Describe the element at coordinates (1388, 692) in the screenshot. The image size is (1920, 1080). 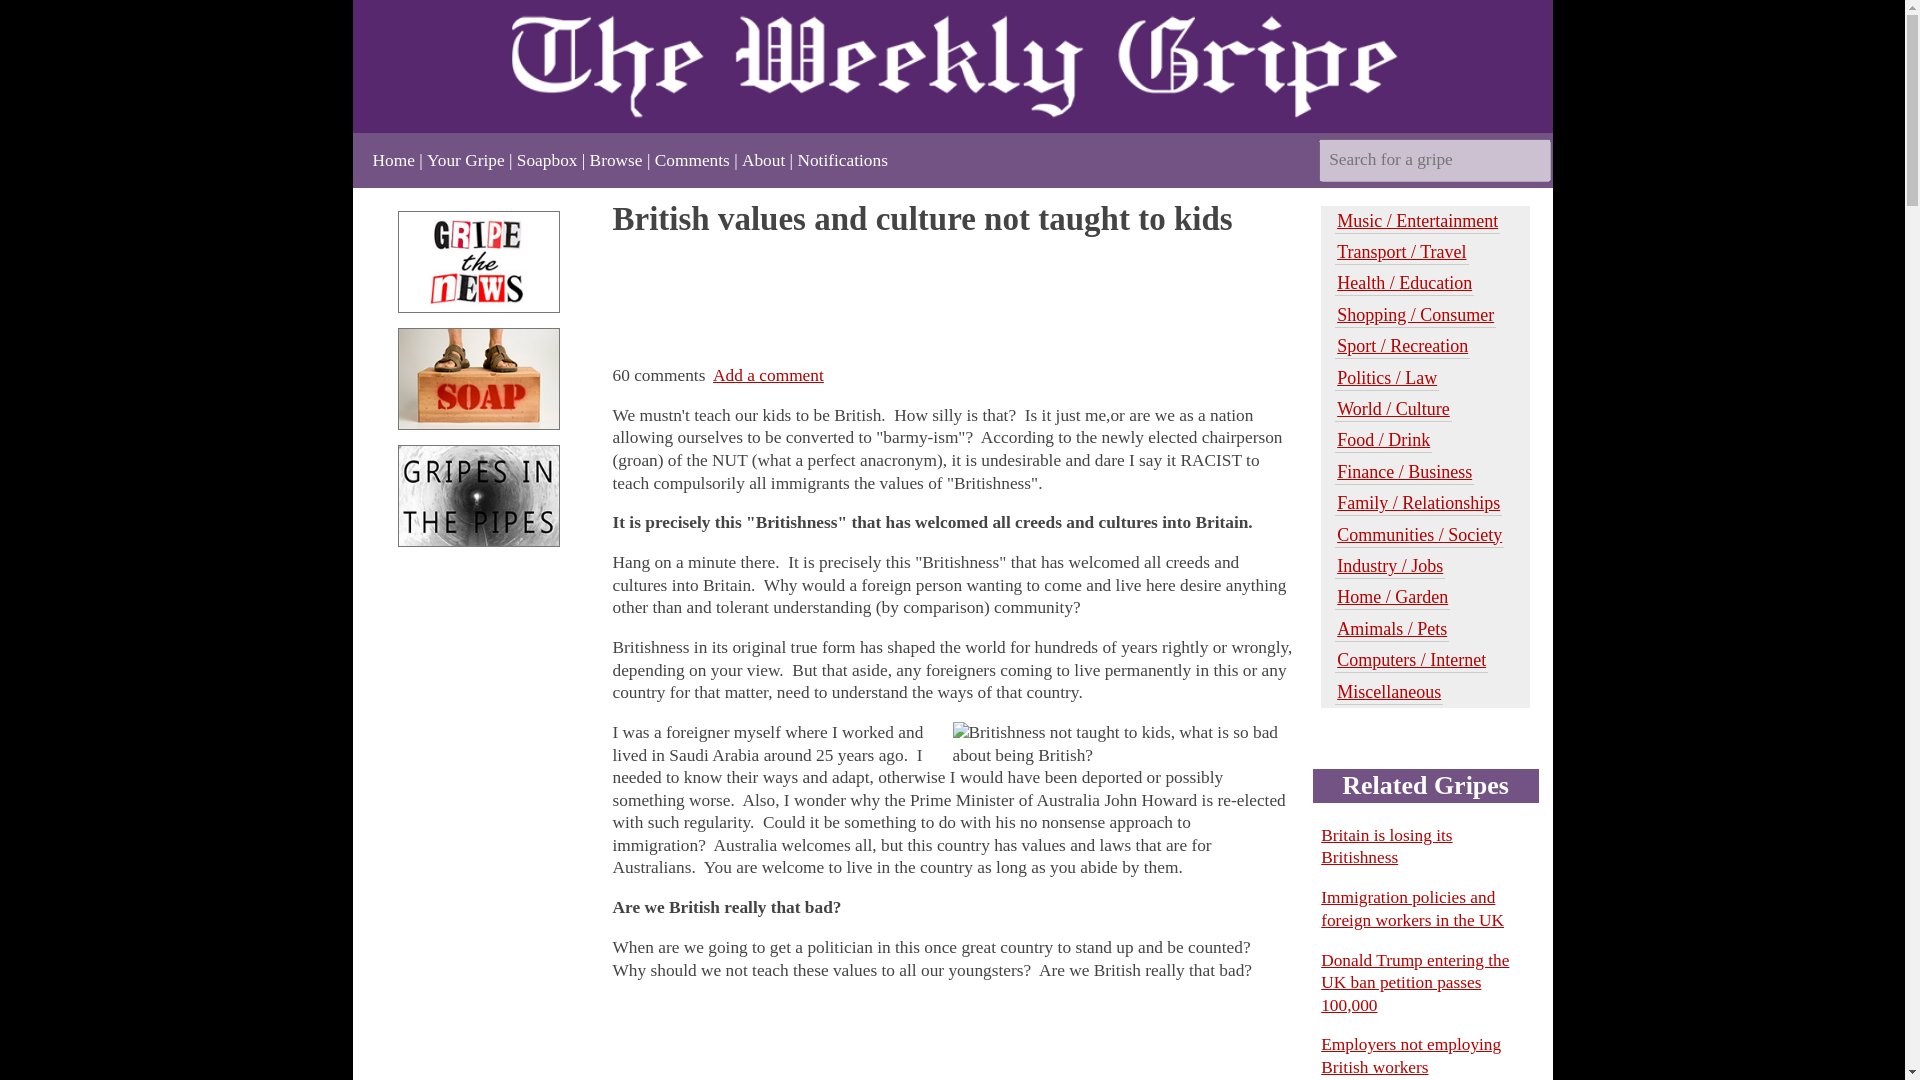
I see `Miscellaneous gripes` at that location.